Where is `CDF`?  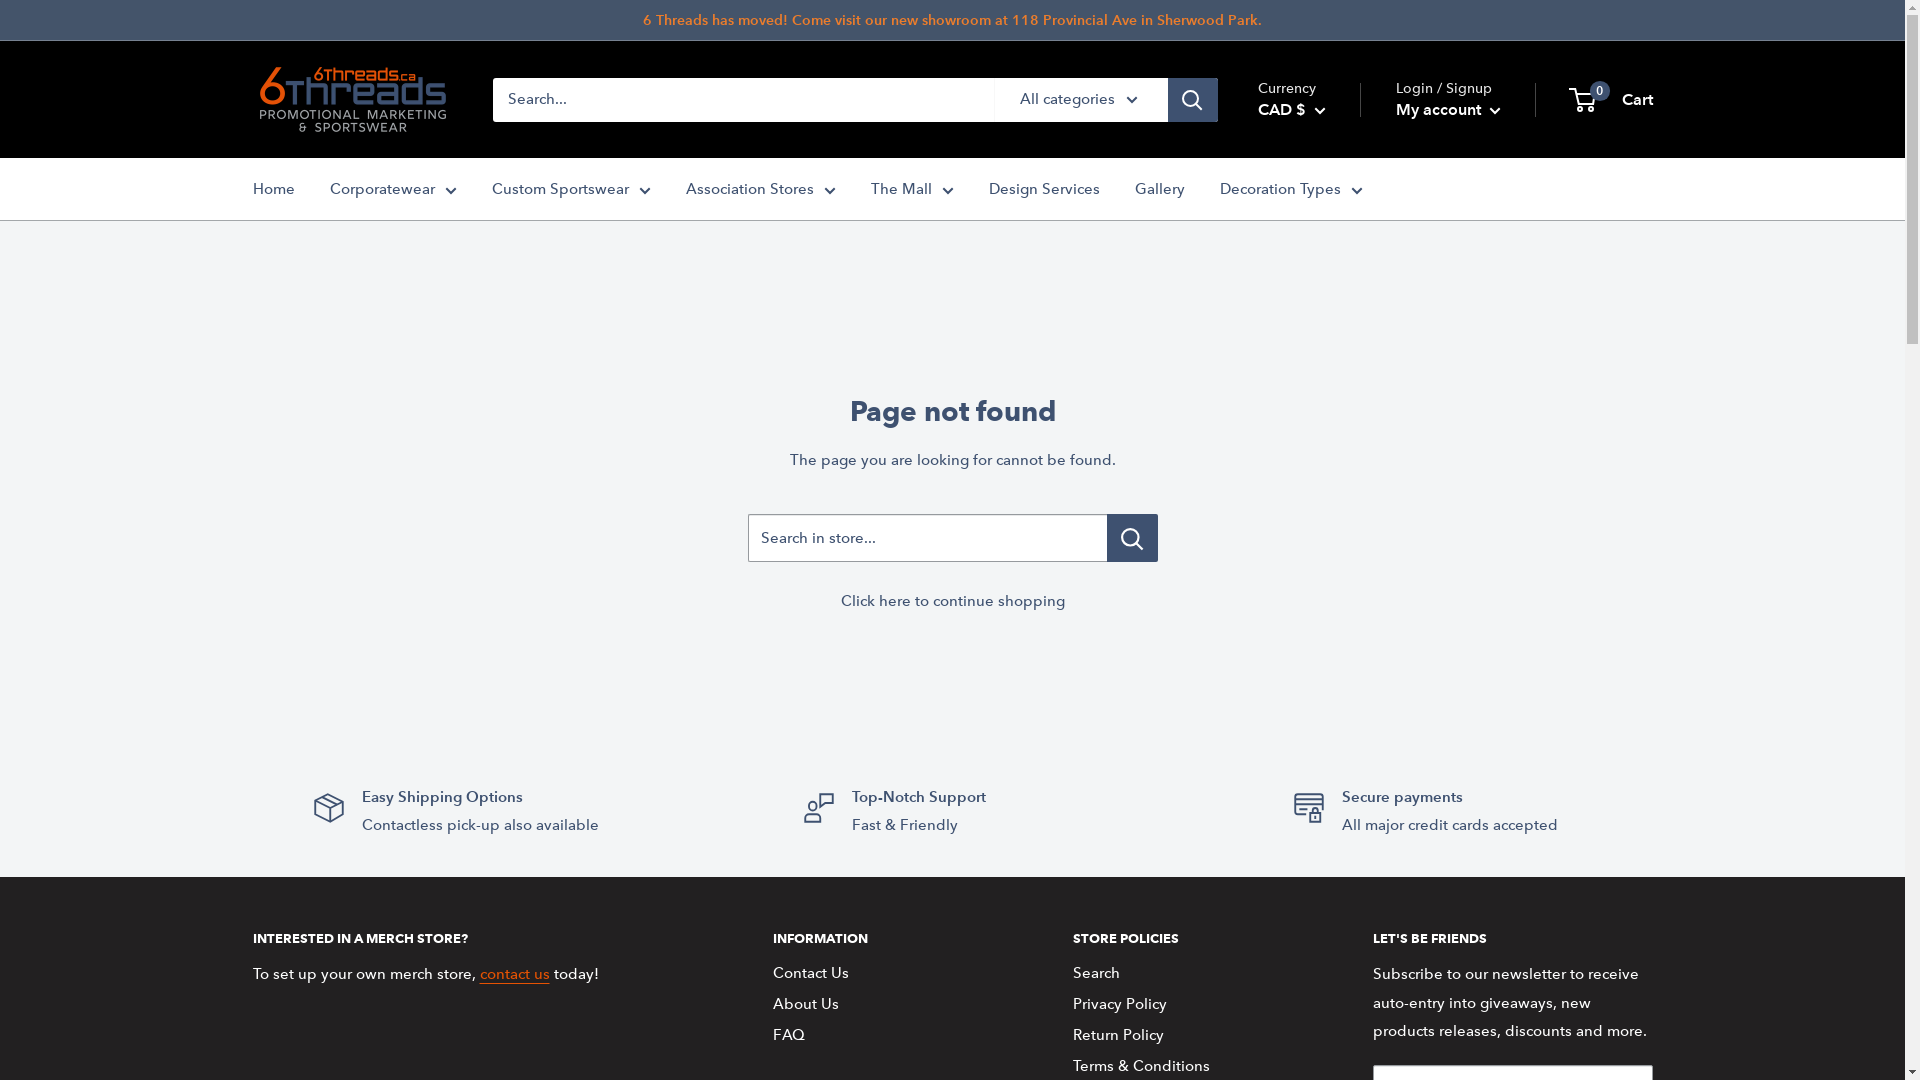
CDF is located at coordinates (1322, 880).